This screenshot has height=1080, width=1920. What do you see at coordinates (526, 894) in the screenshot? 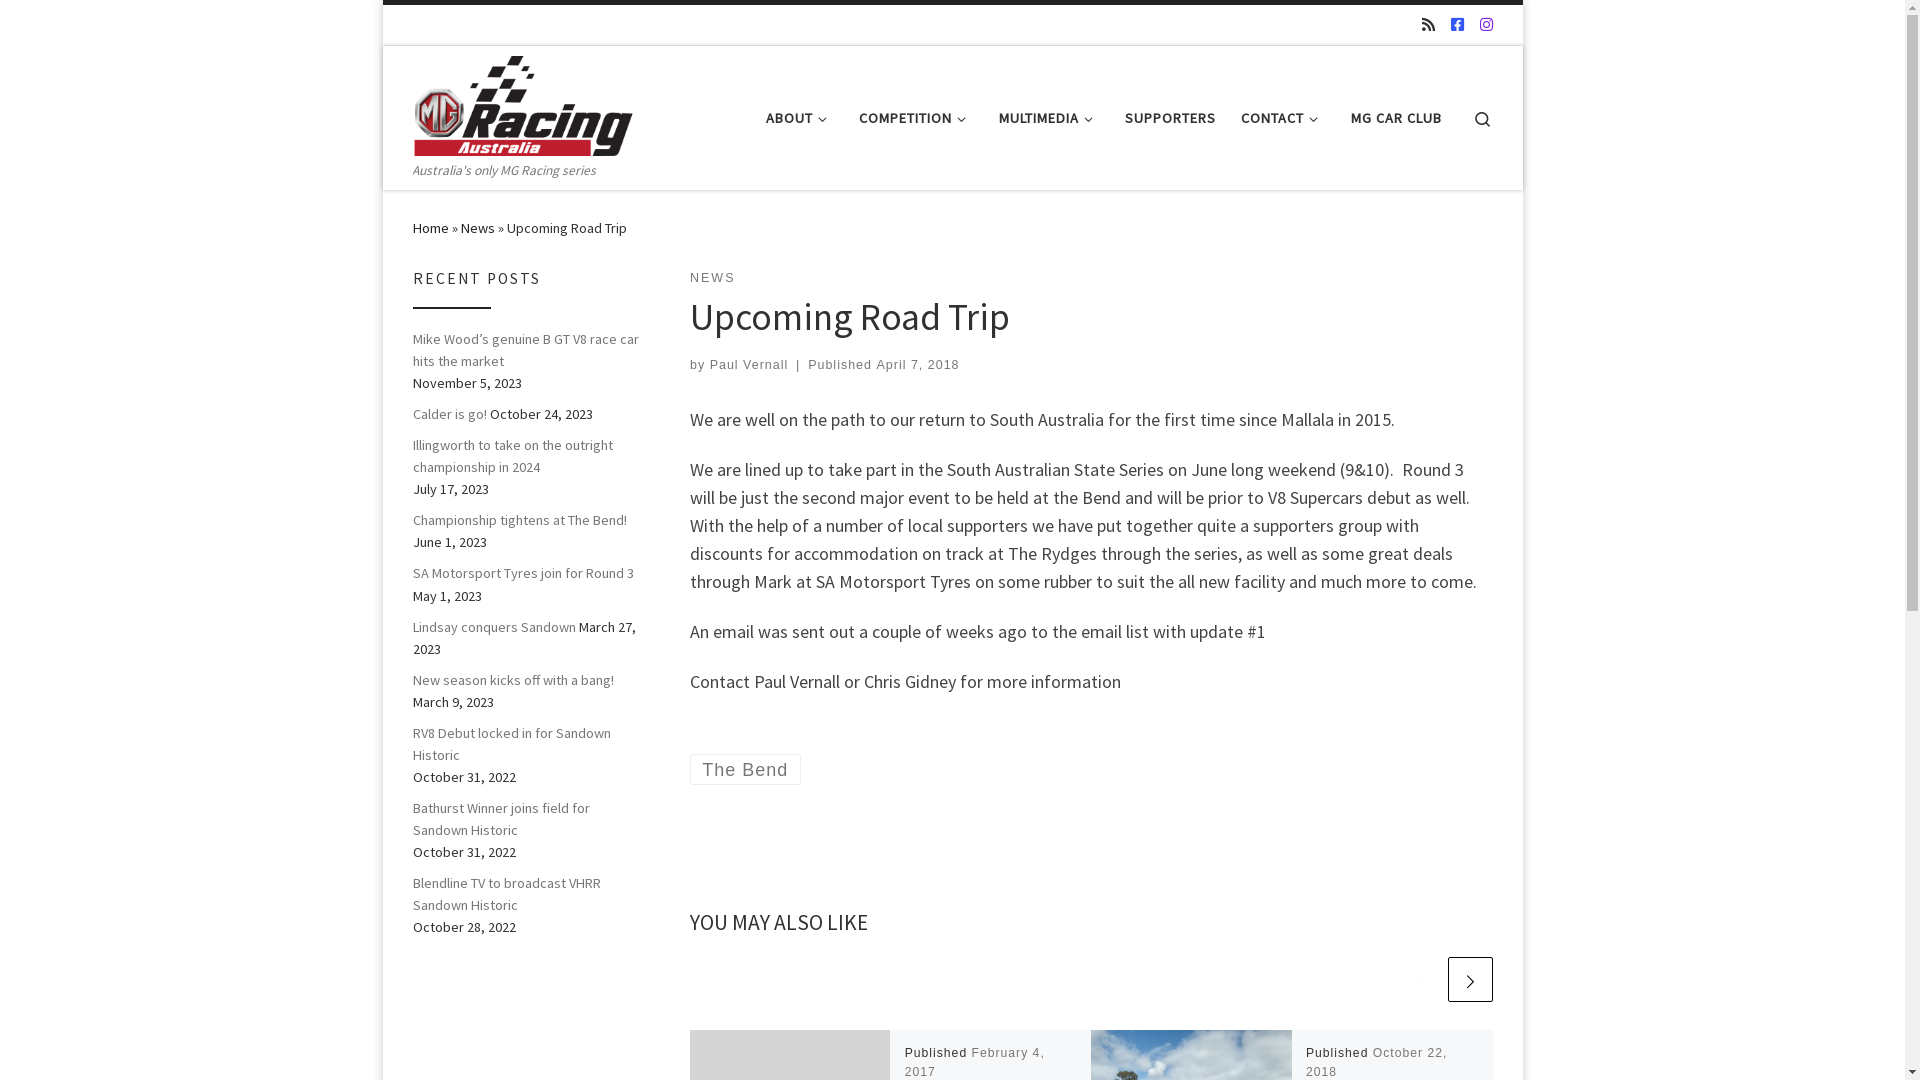
I see `Blendline TV to broadcast VHRR Sandown Historic` at bounding box center [526, 894].